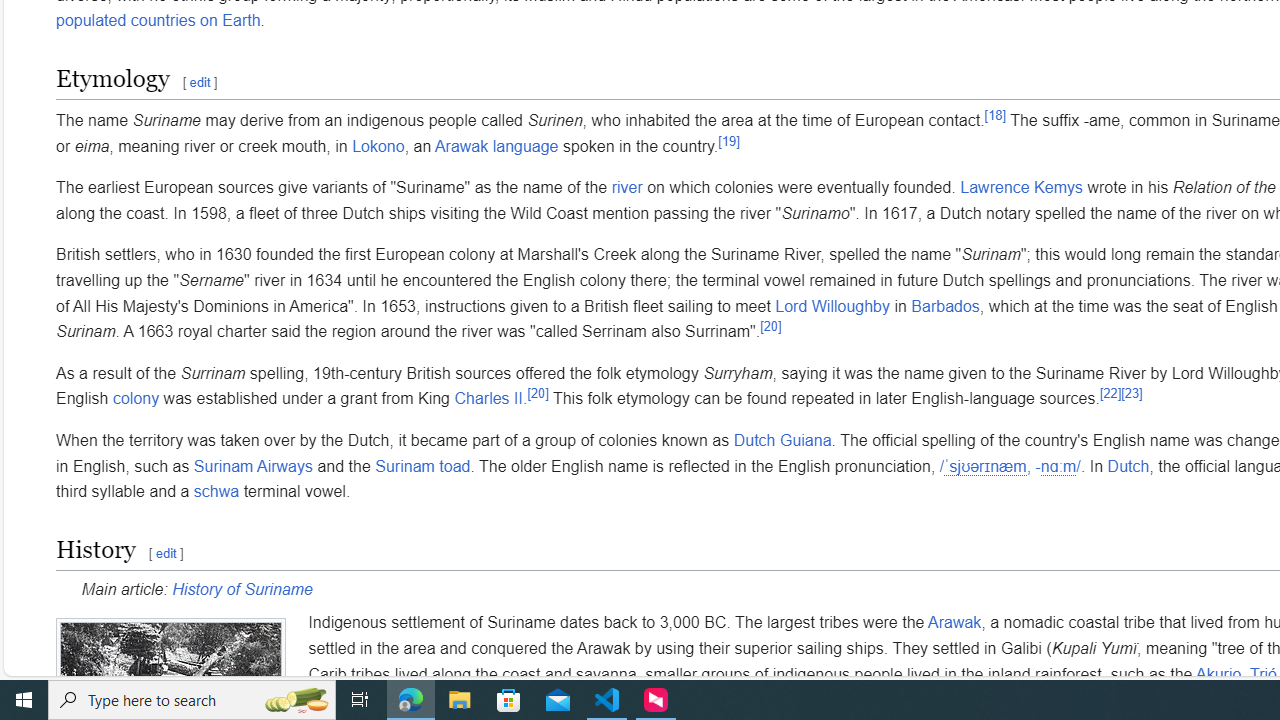 The height and width of the screenshot is (720, 1280). Describe the element at coordinates (136, 399) in the screenshot. I see `colony` at that location.